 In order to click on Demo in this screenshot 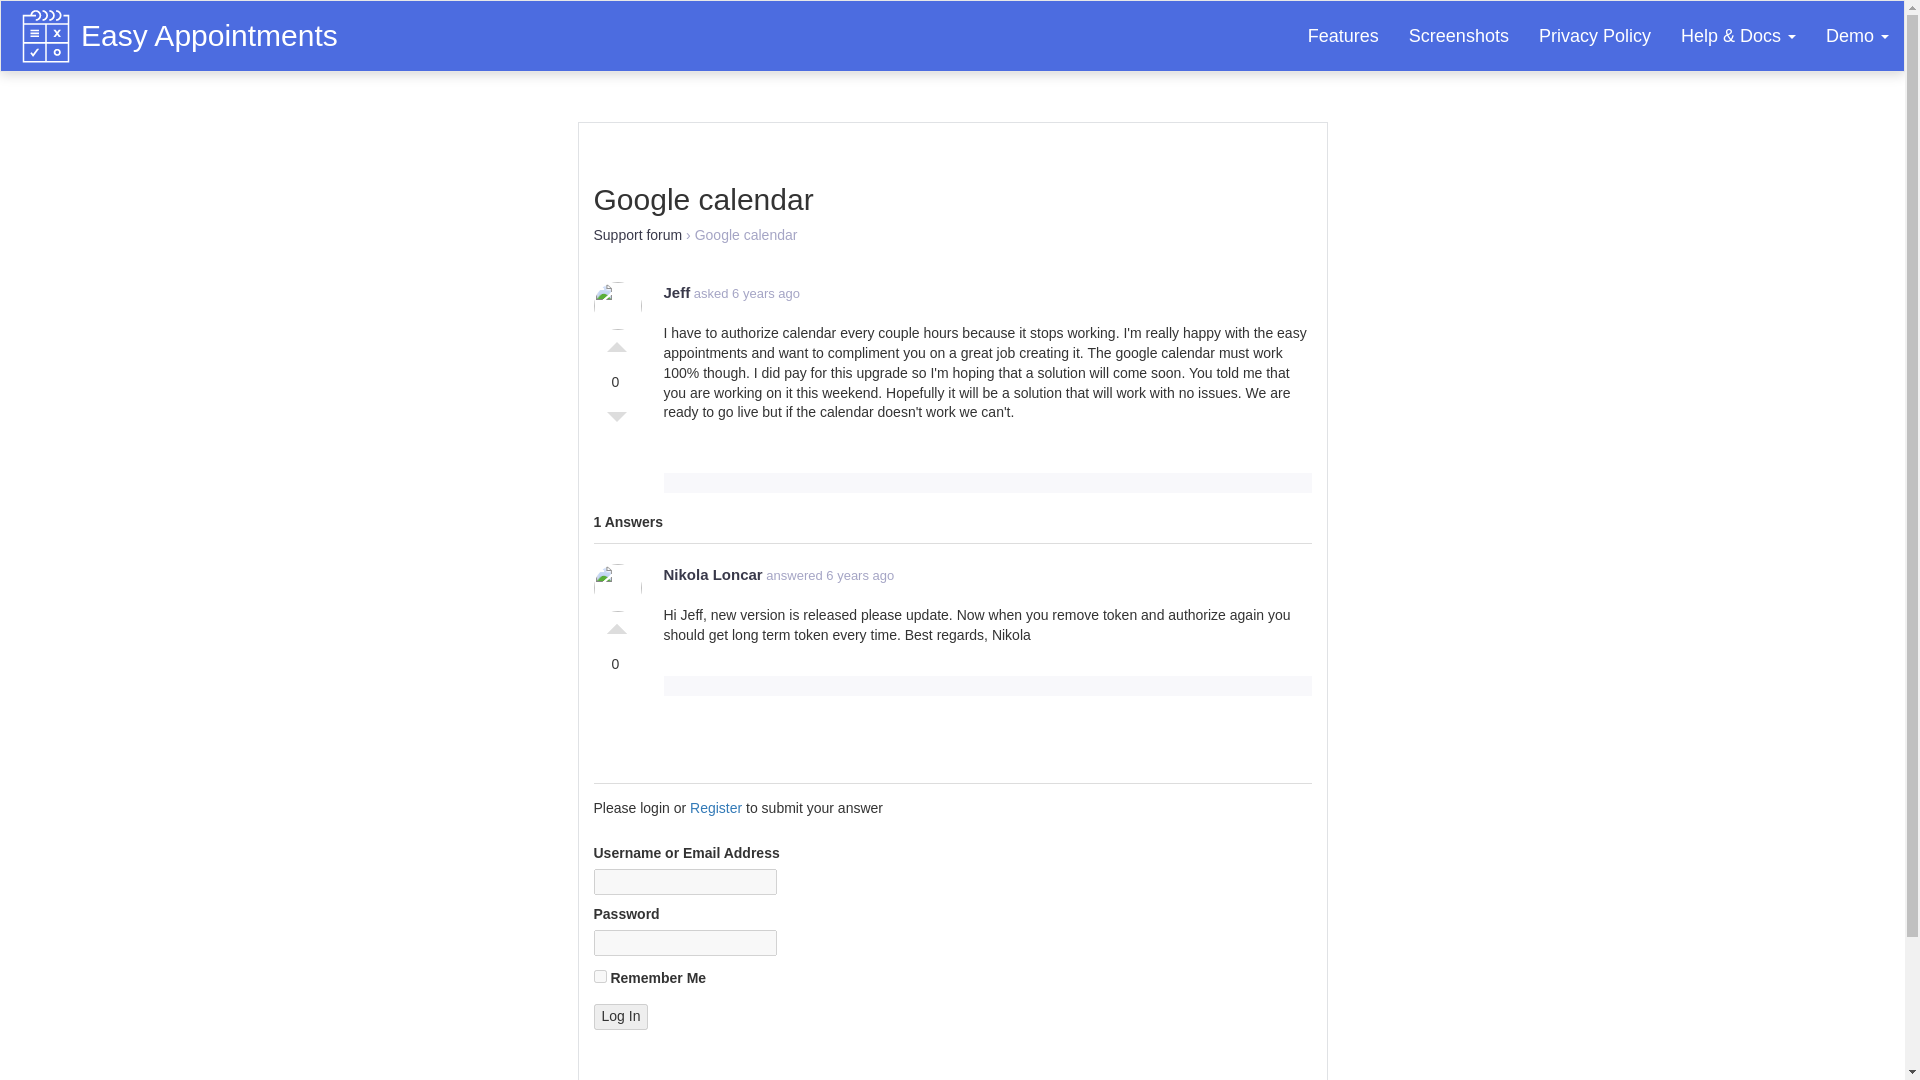, I will do `click(1857, 36)`.